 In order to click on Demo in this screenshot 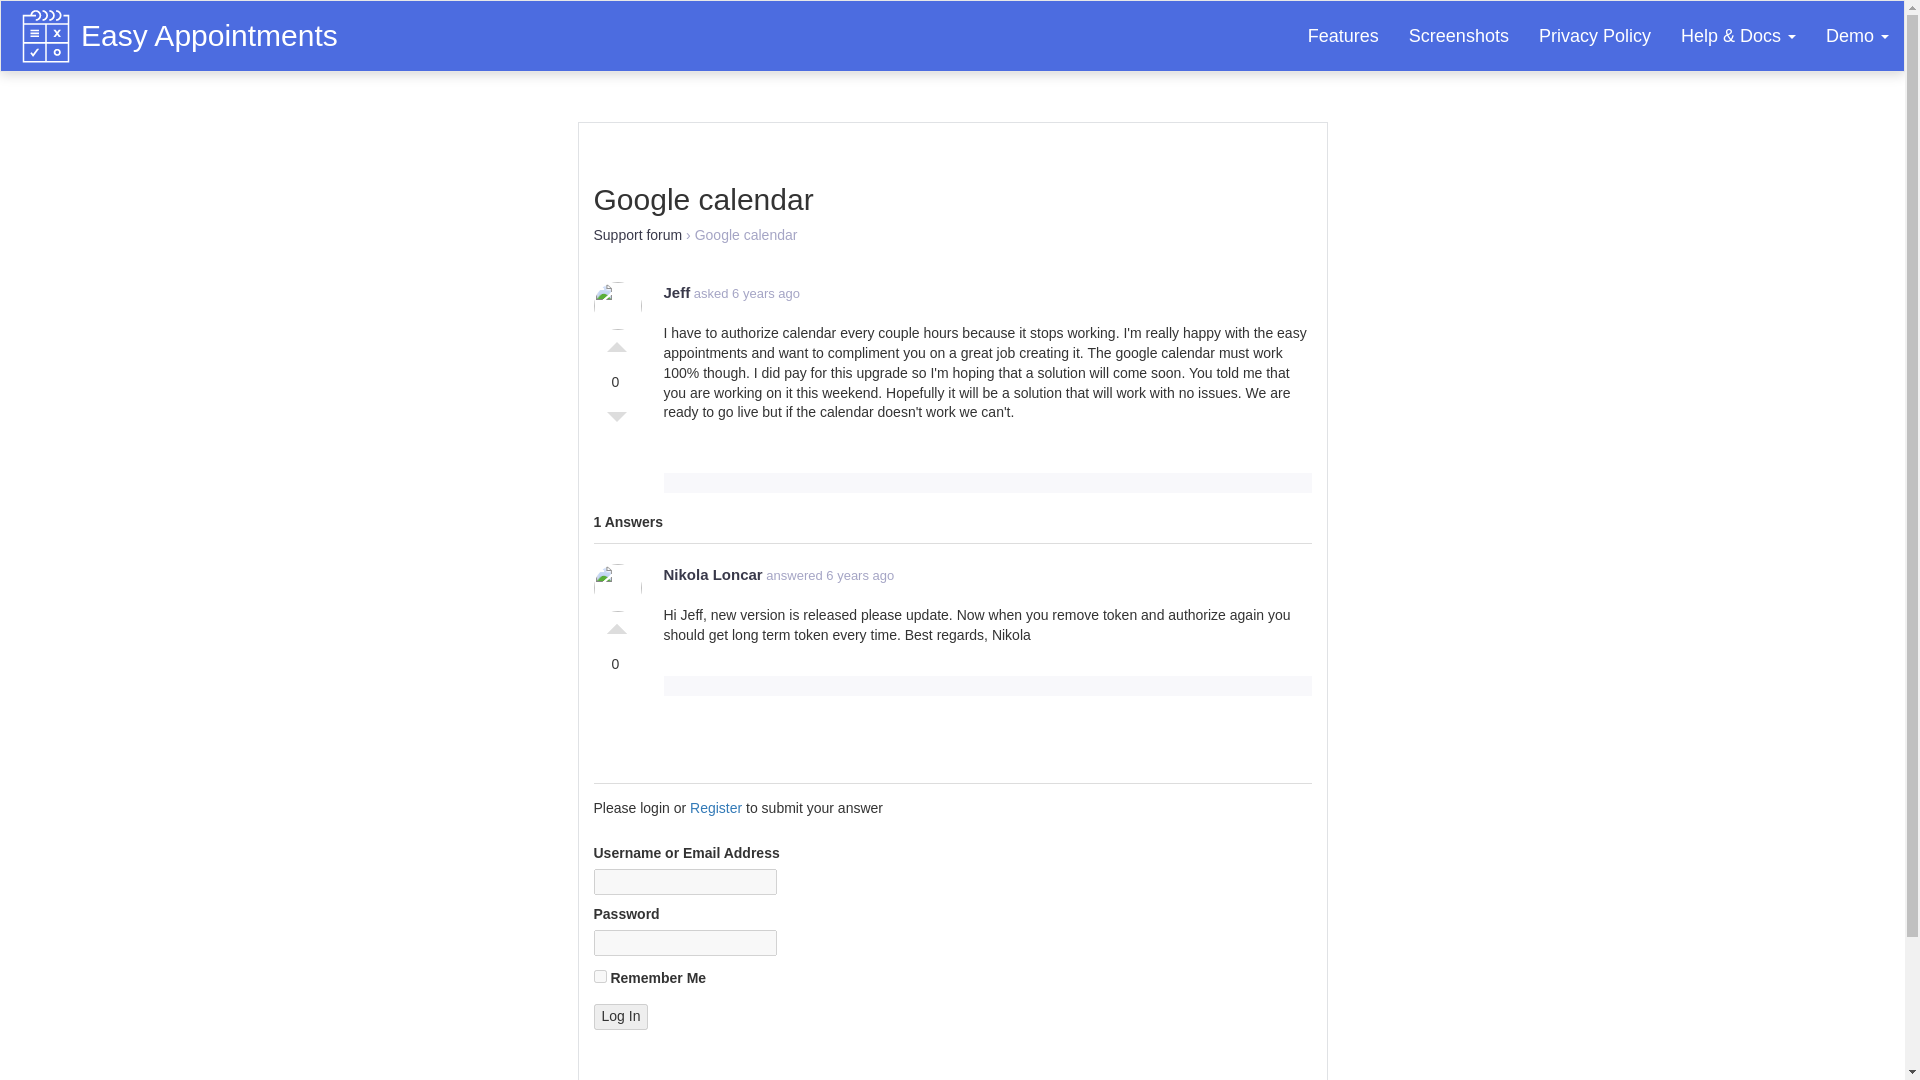, I will do `click(1857, 36)`.